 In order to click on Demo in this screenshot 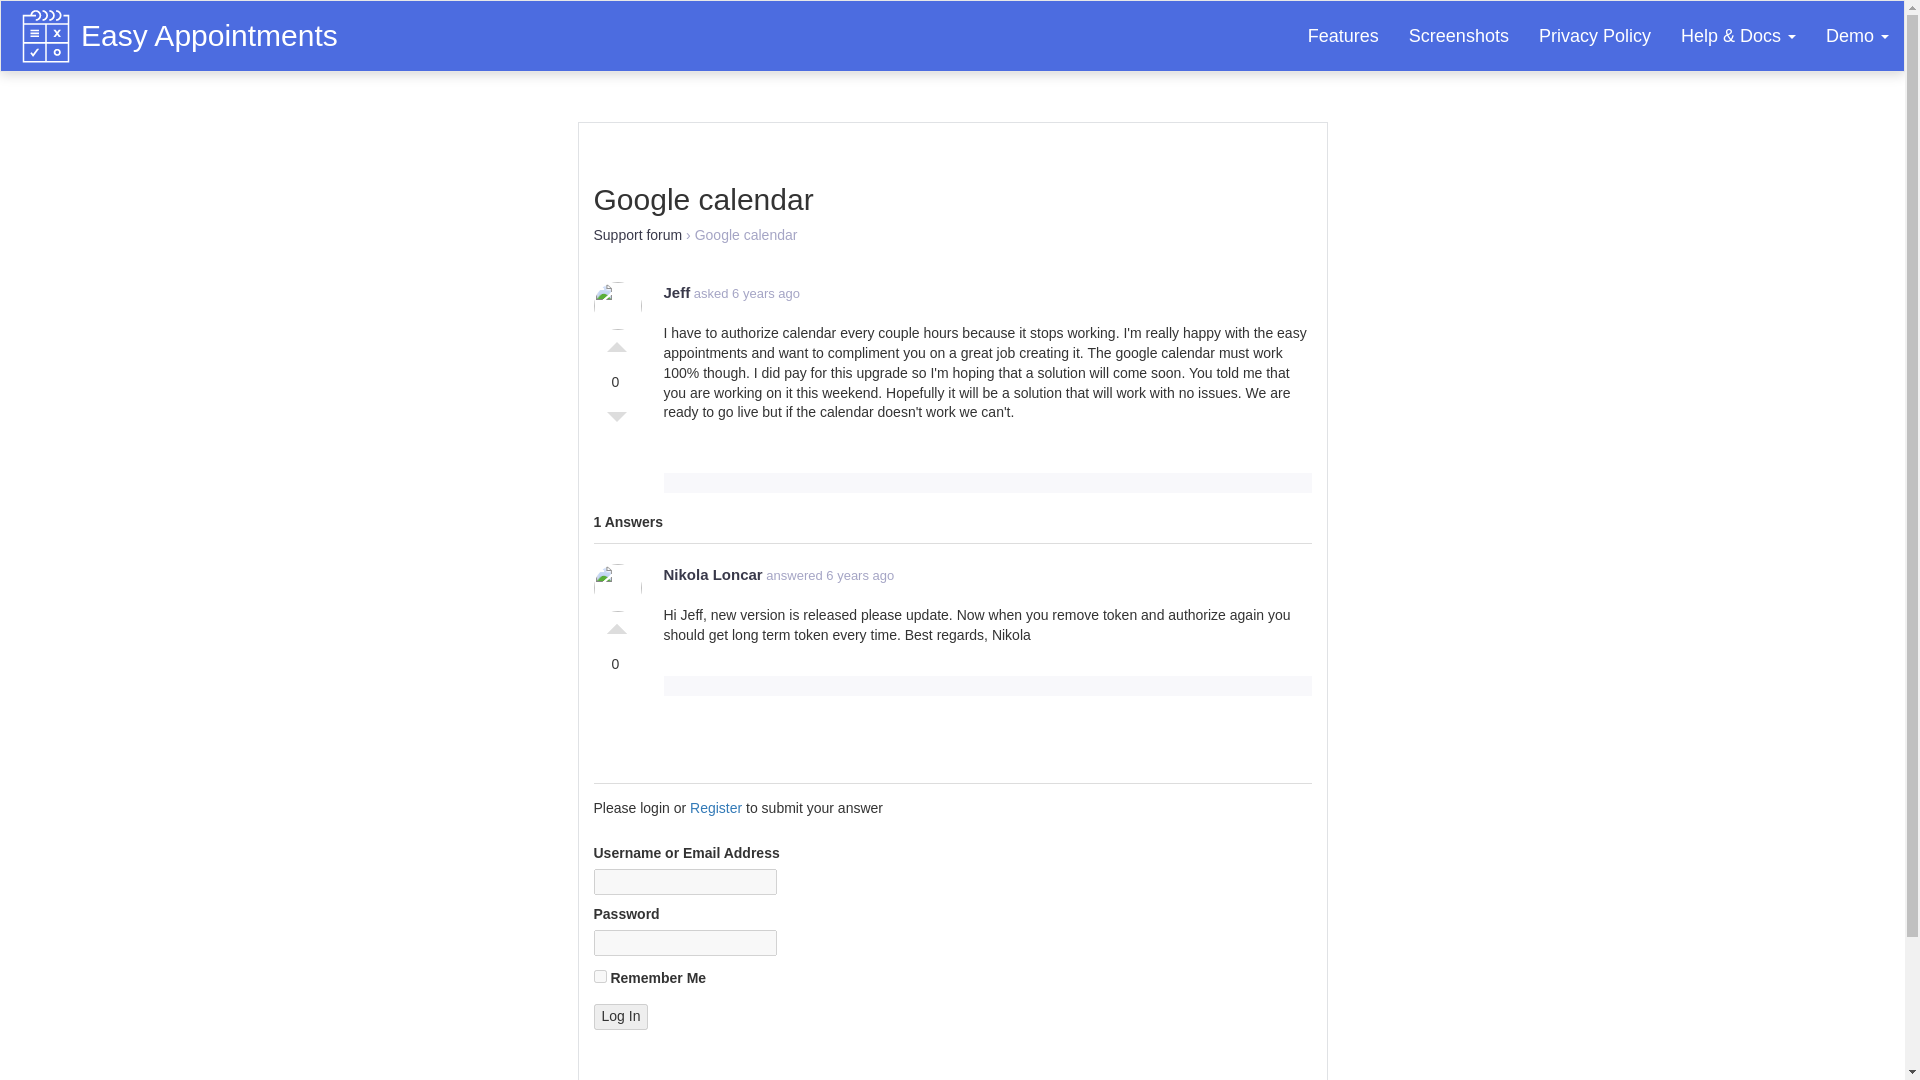, I will do `click(1857, 36)`.